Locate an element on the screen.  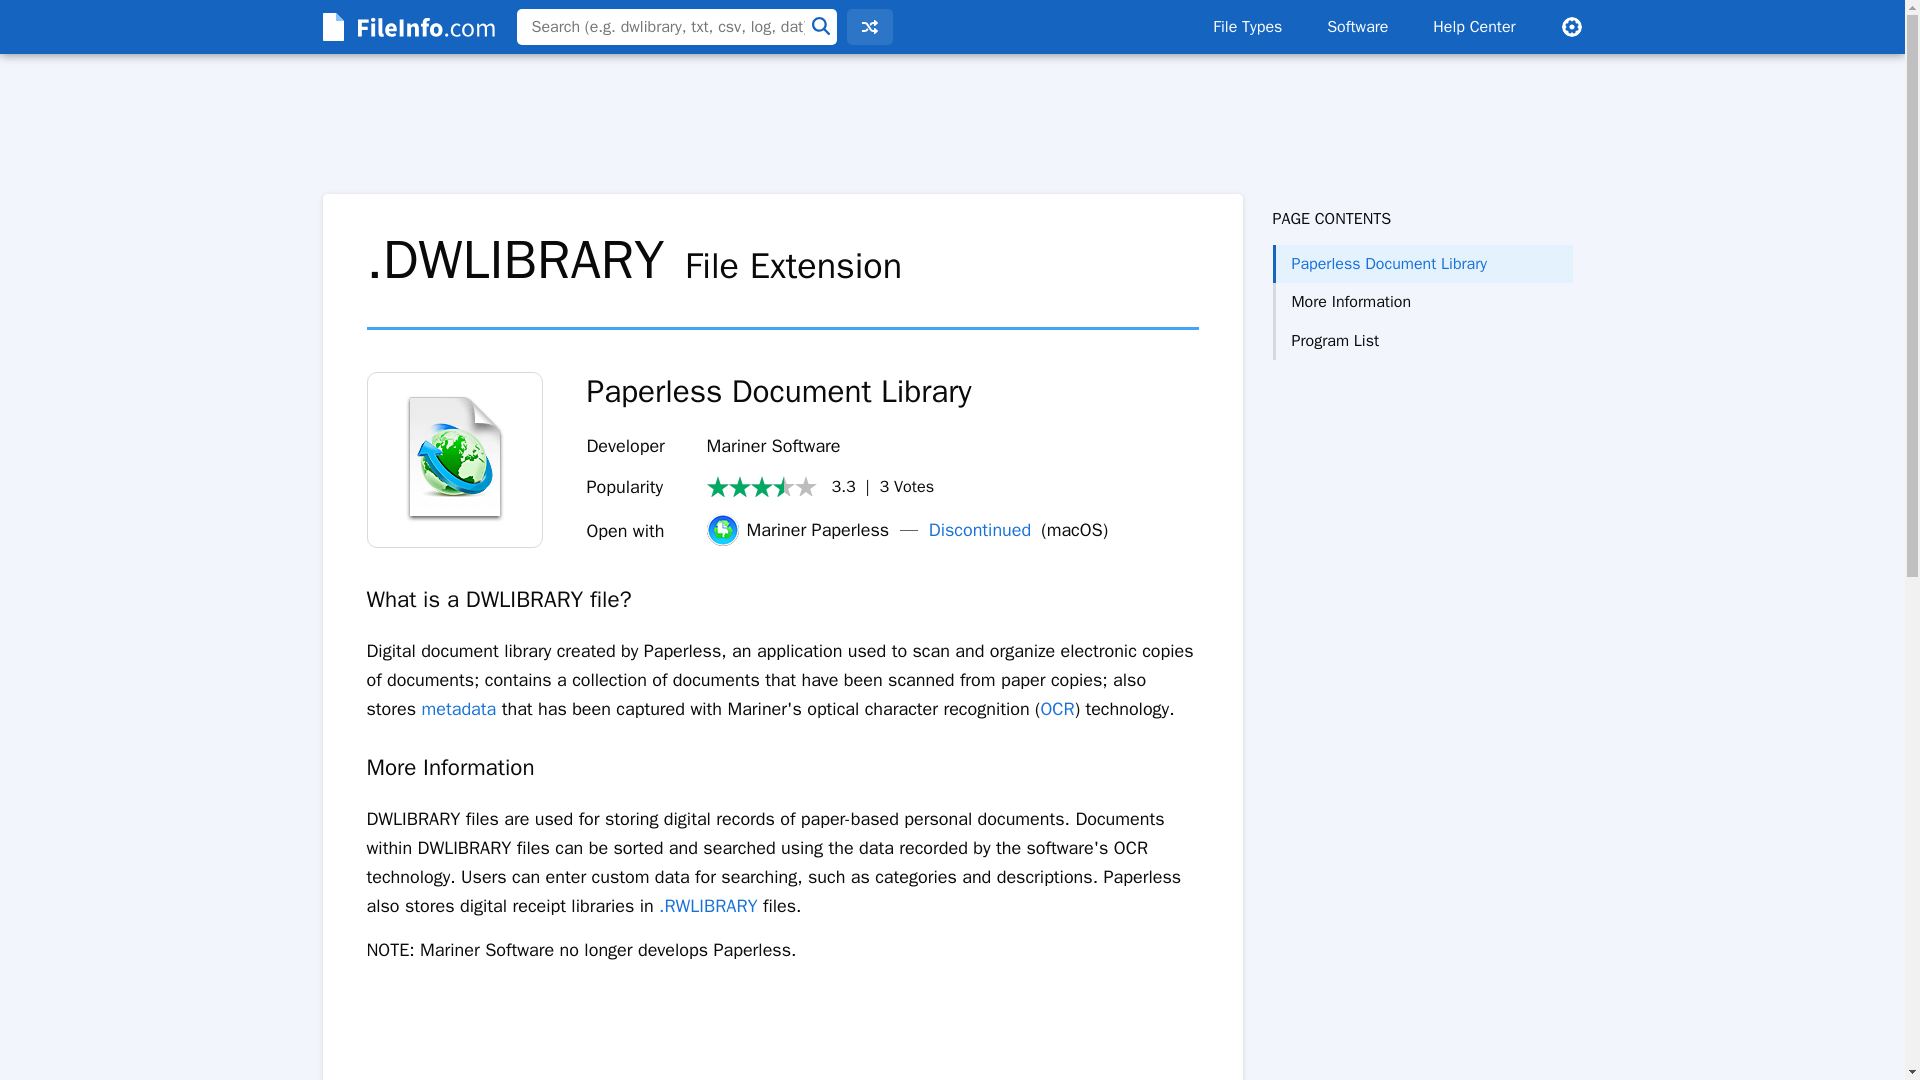
metadata is located at coordinates (460, 708).